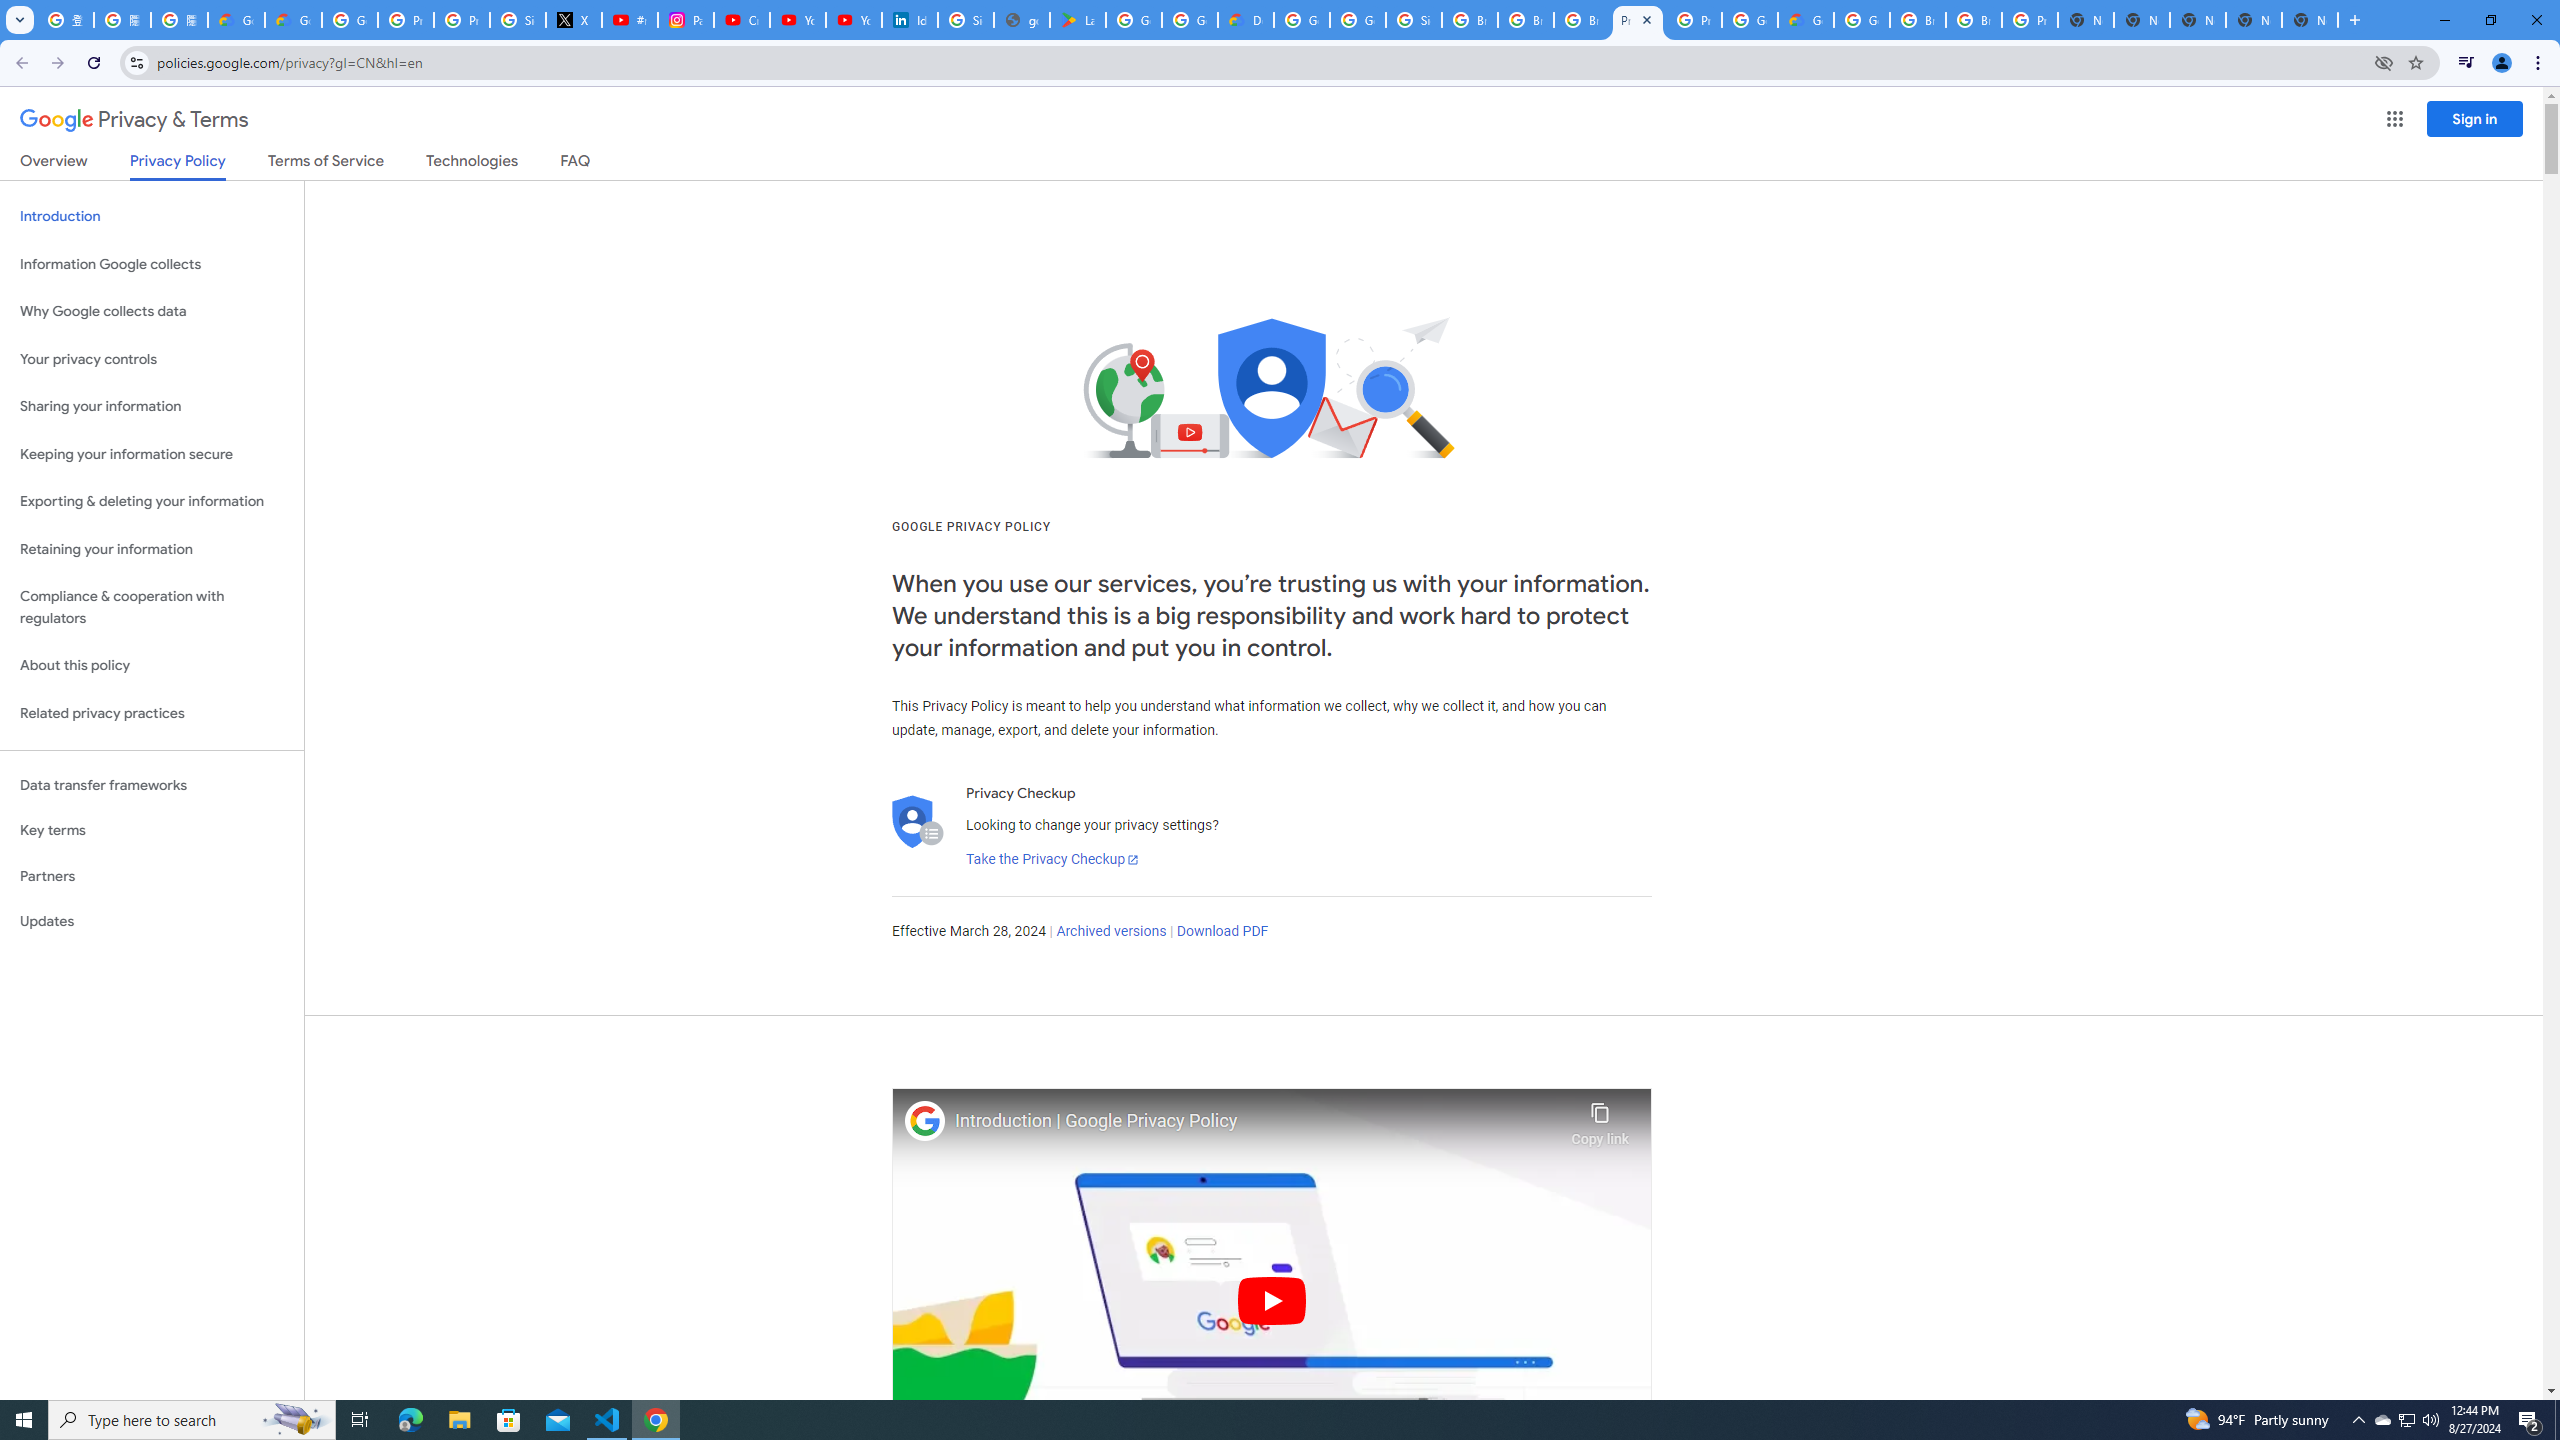 The width and height of the screenshot is (2560, 1440). Describe the element at coordinates (1222, 932) in the screenshot. I see `Download PDF` at that location.